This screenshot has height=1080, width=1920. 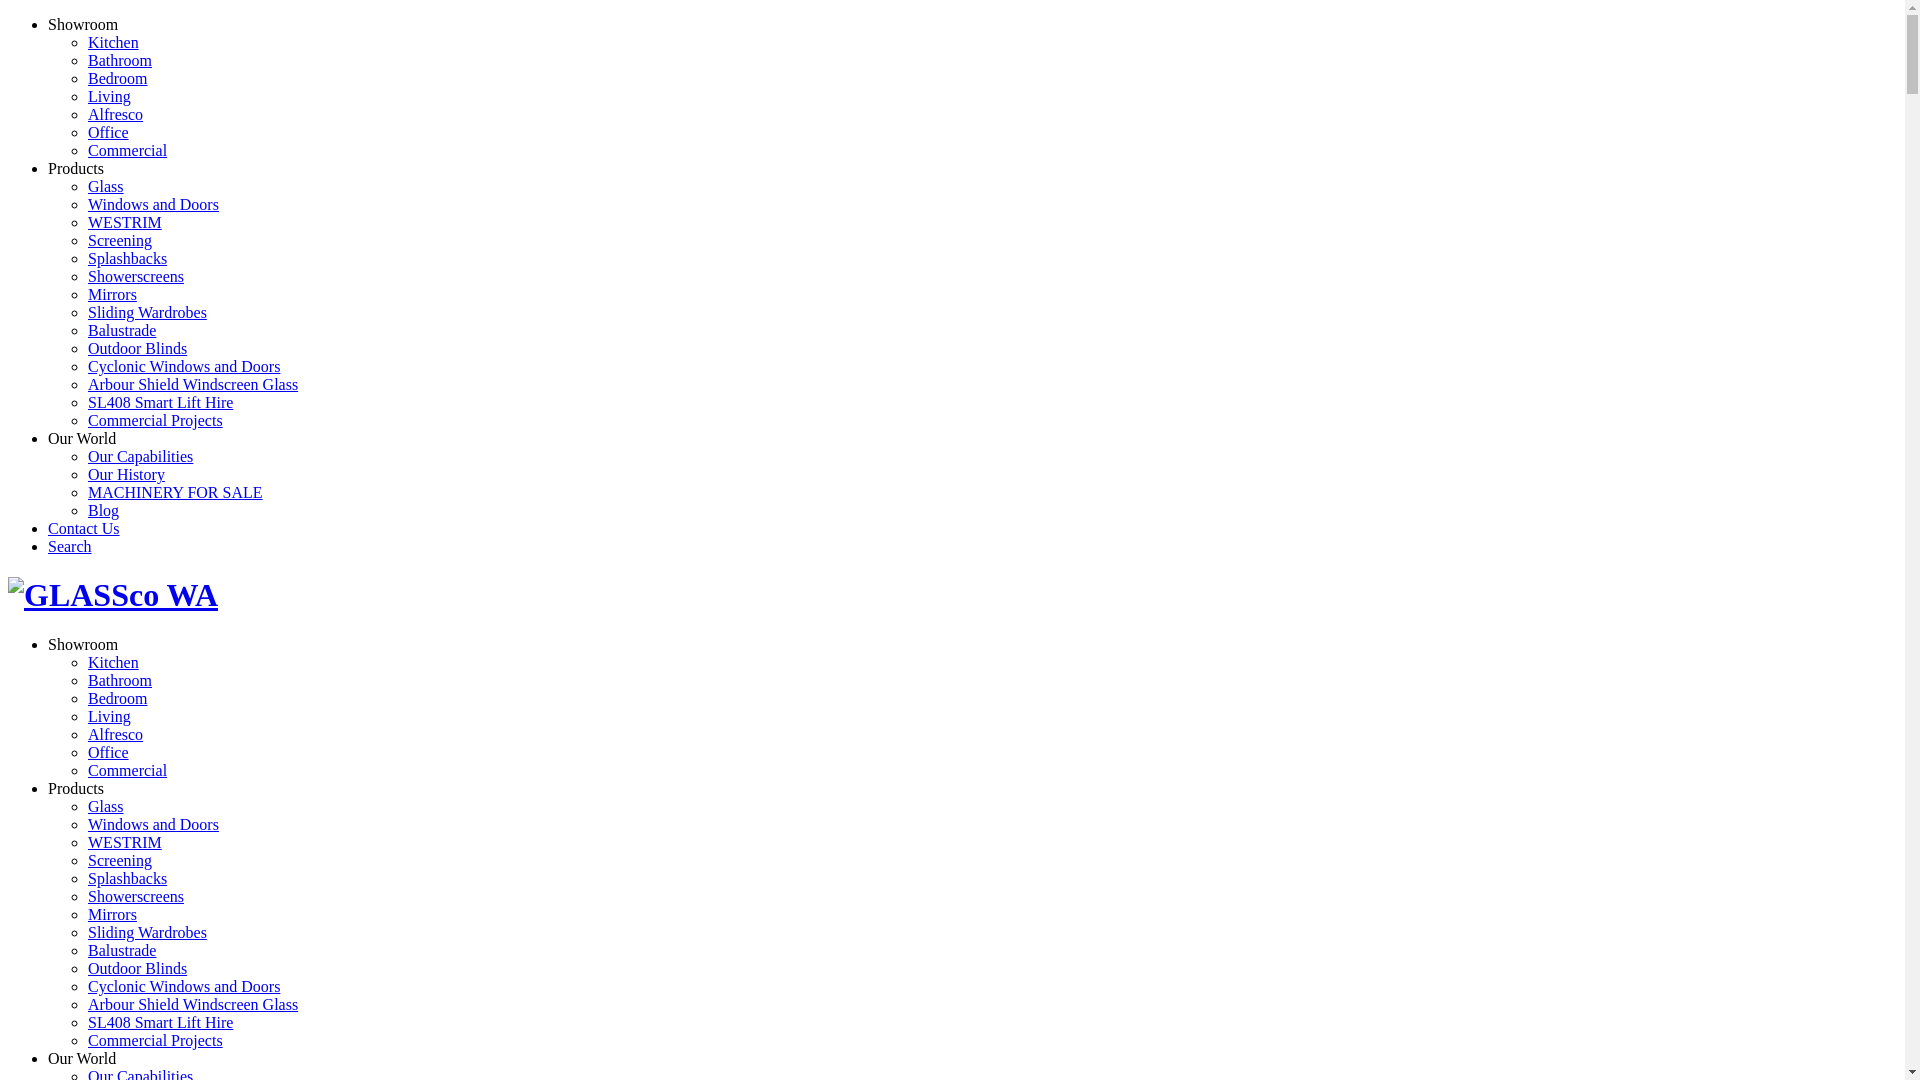 What do you see at coordinates (106, 806) in the screenshot?
I see `Glass` at bounding box center [106, 806].